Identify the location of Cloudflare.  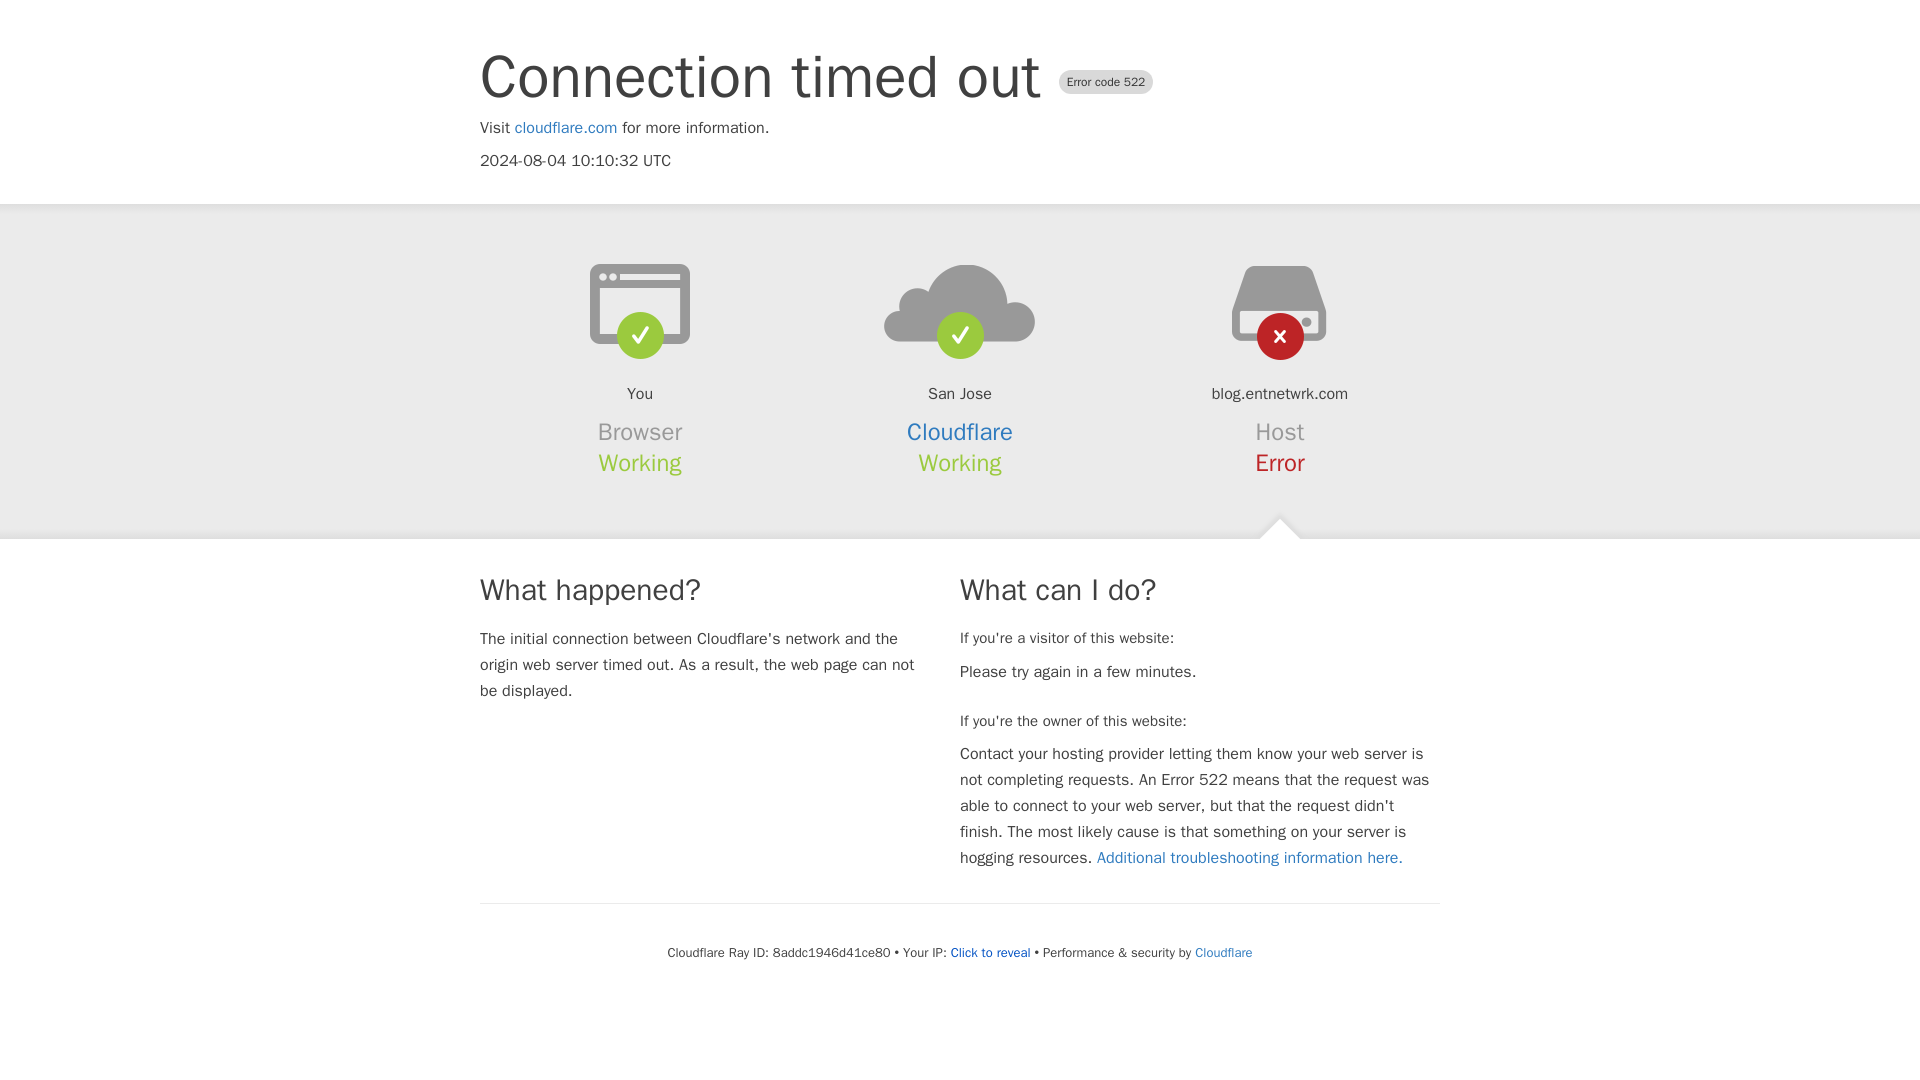
(1222, 952).